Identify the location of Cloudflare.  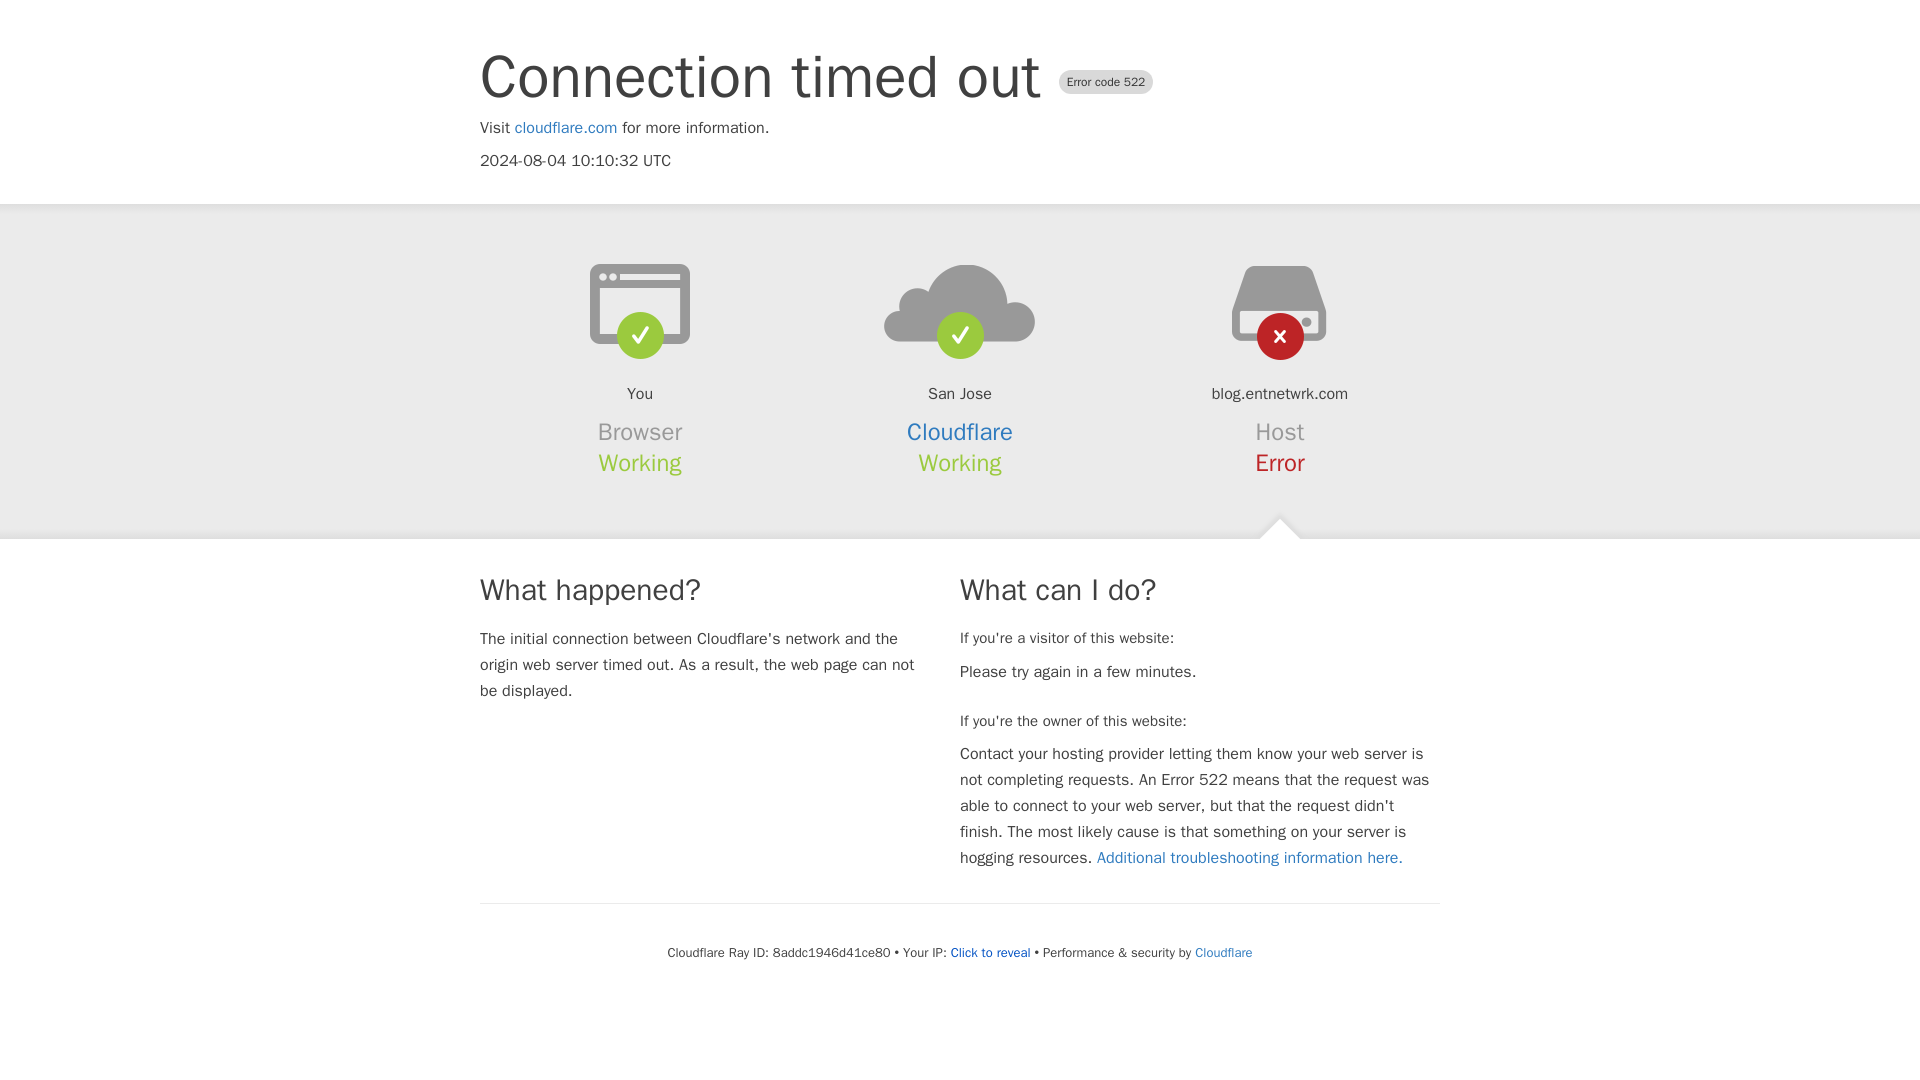
(1222, 952).